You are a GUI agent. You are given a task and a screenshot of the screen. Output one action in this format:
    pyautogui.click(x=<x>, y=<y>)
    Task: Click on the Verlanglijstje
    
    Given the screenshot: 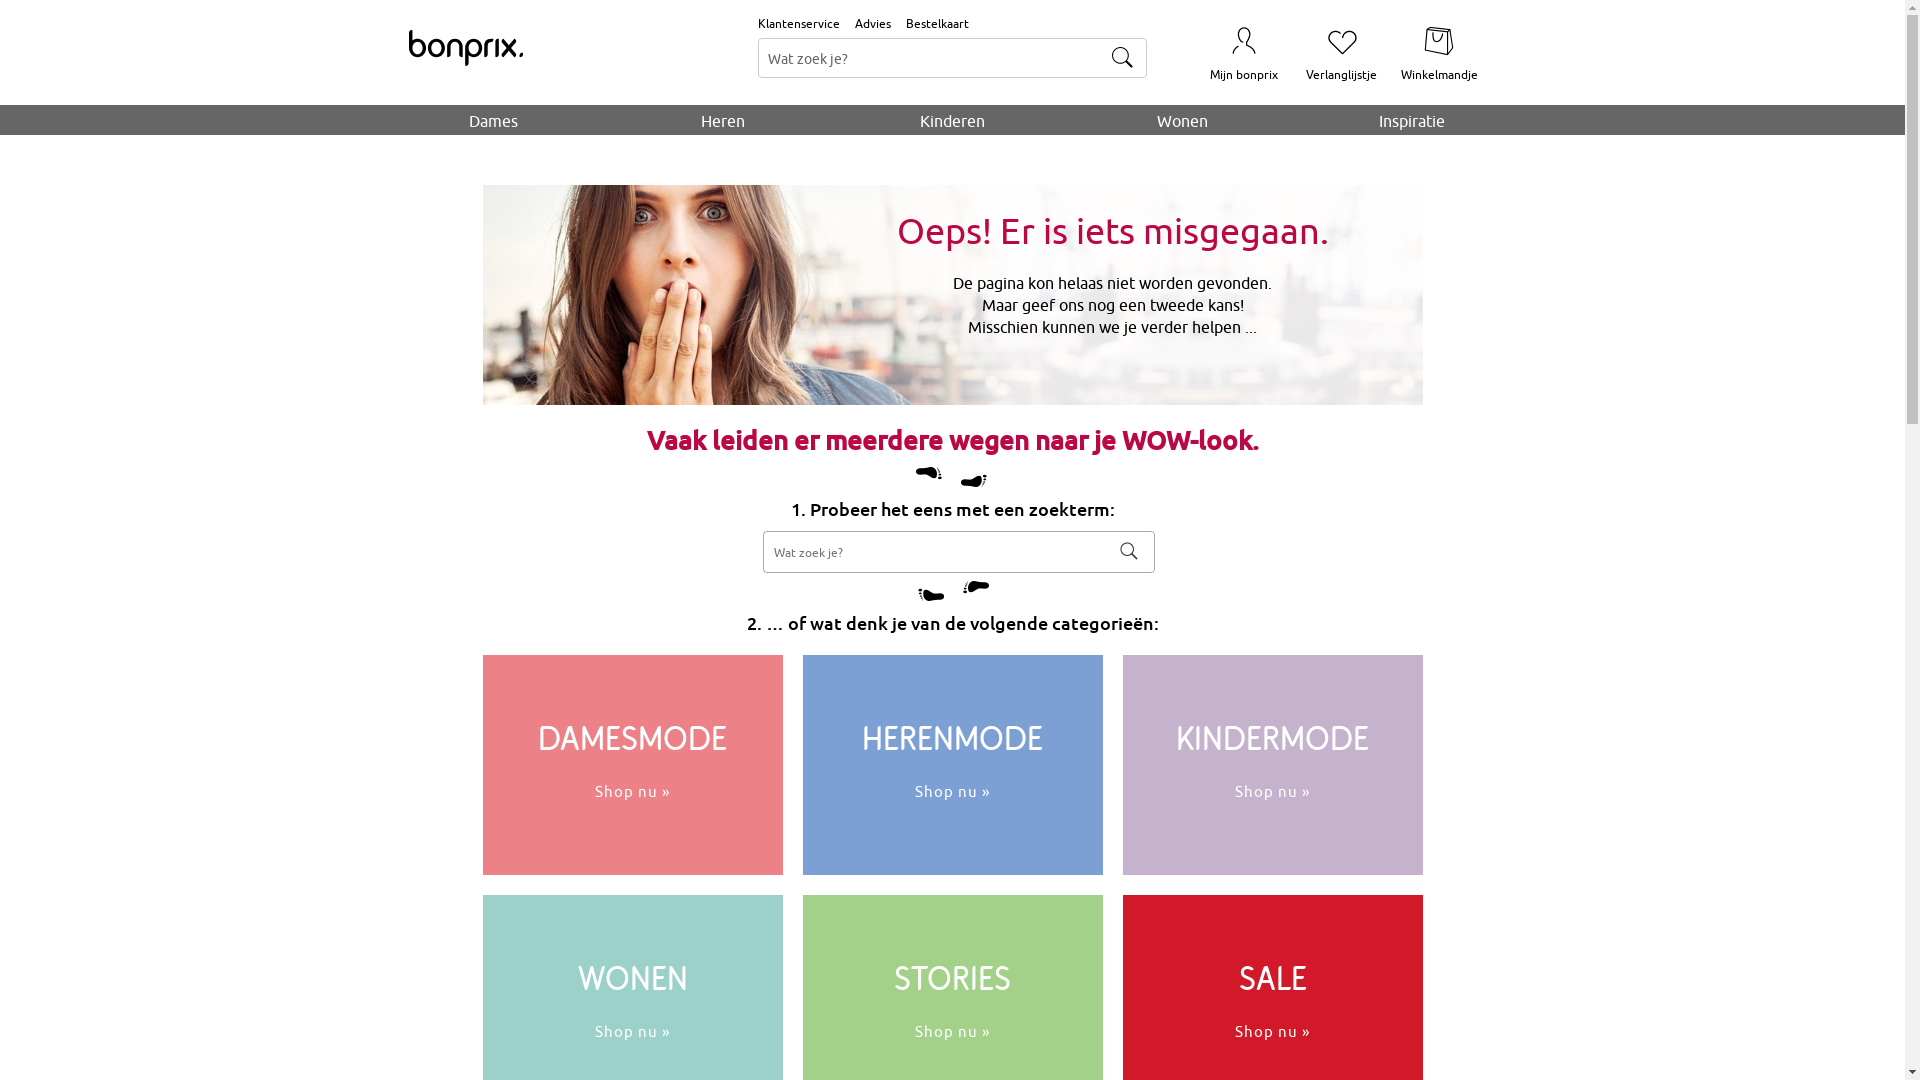 What is the action you would take?
    pyautogui.click(x=1342, y=52)
    